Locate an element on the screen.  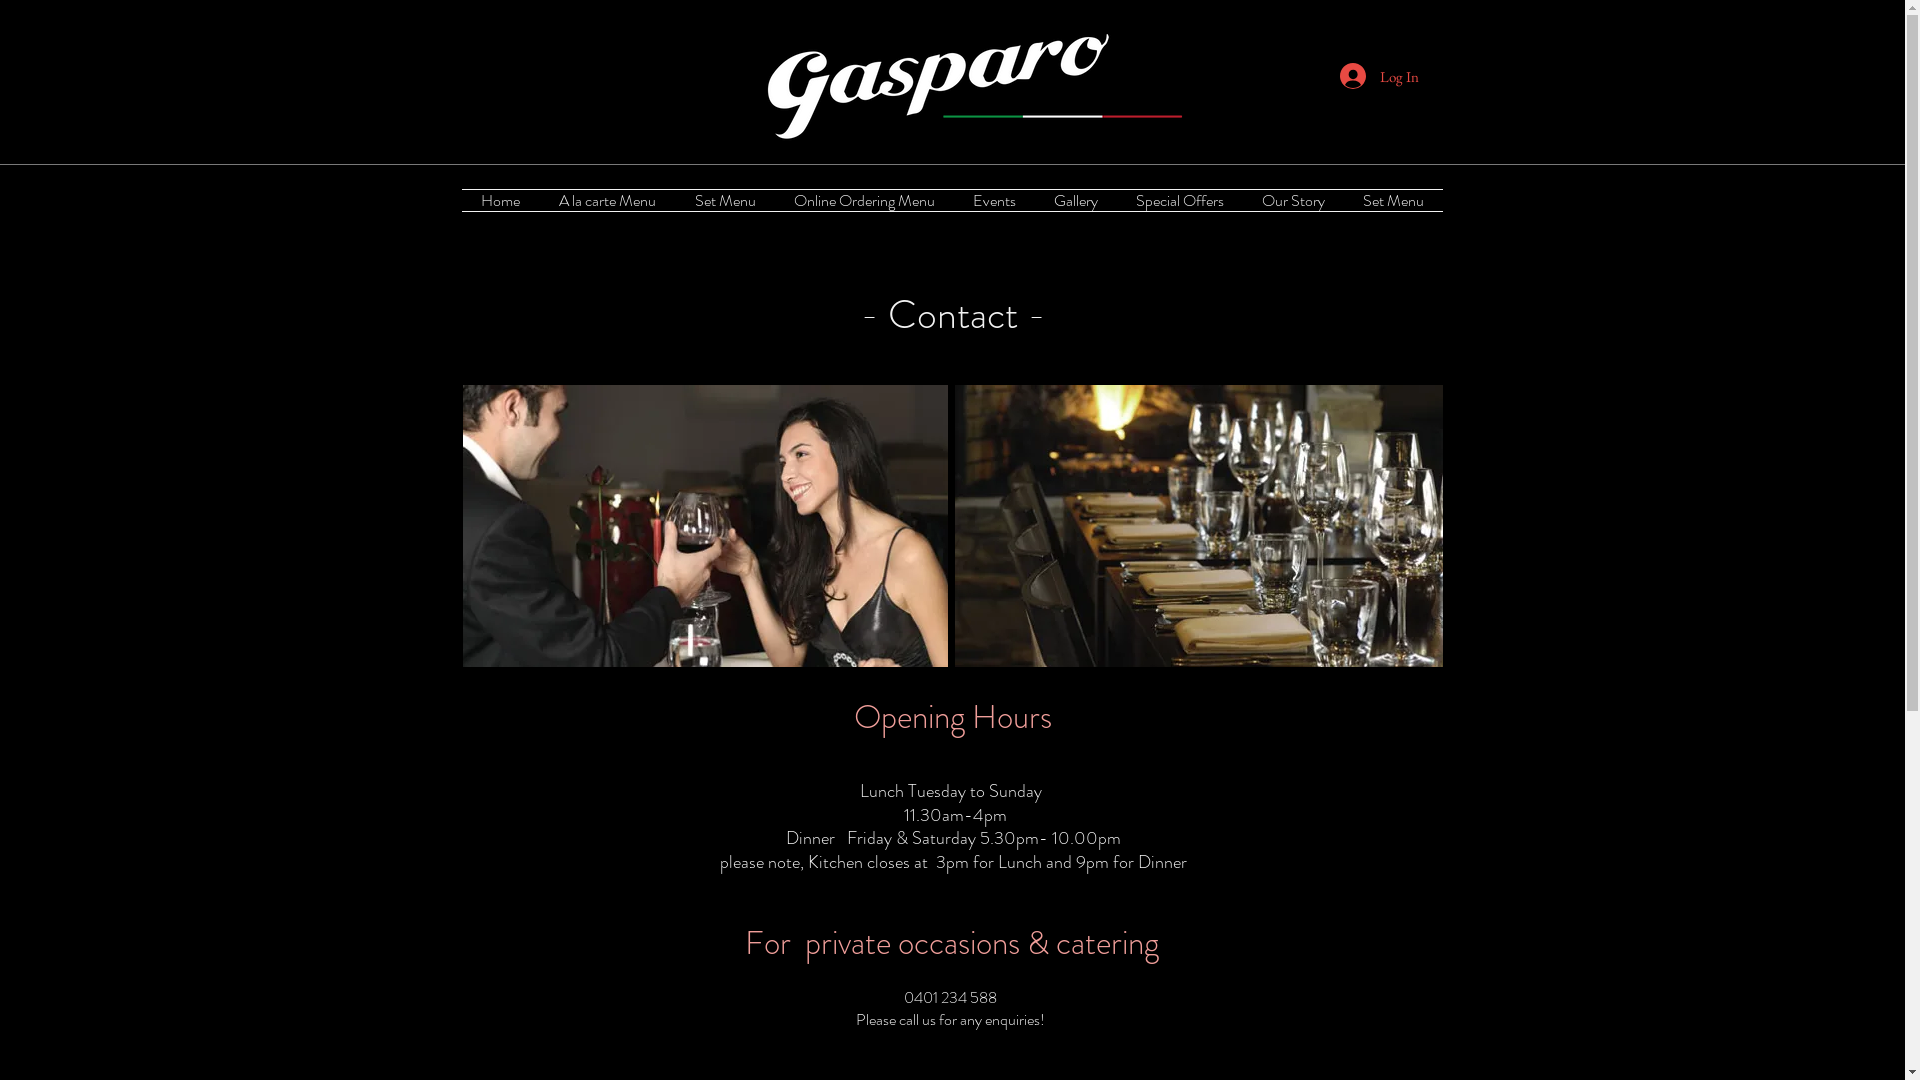
Special Offers is located at coordinates (1179, 200).